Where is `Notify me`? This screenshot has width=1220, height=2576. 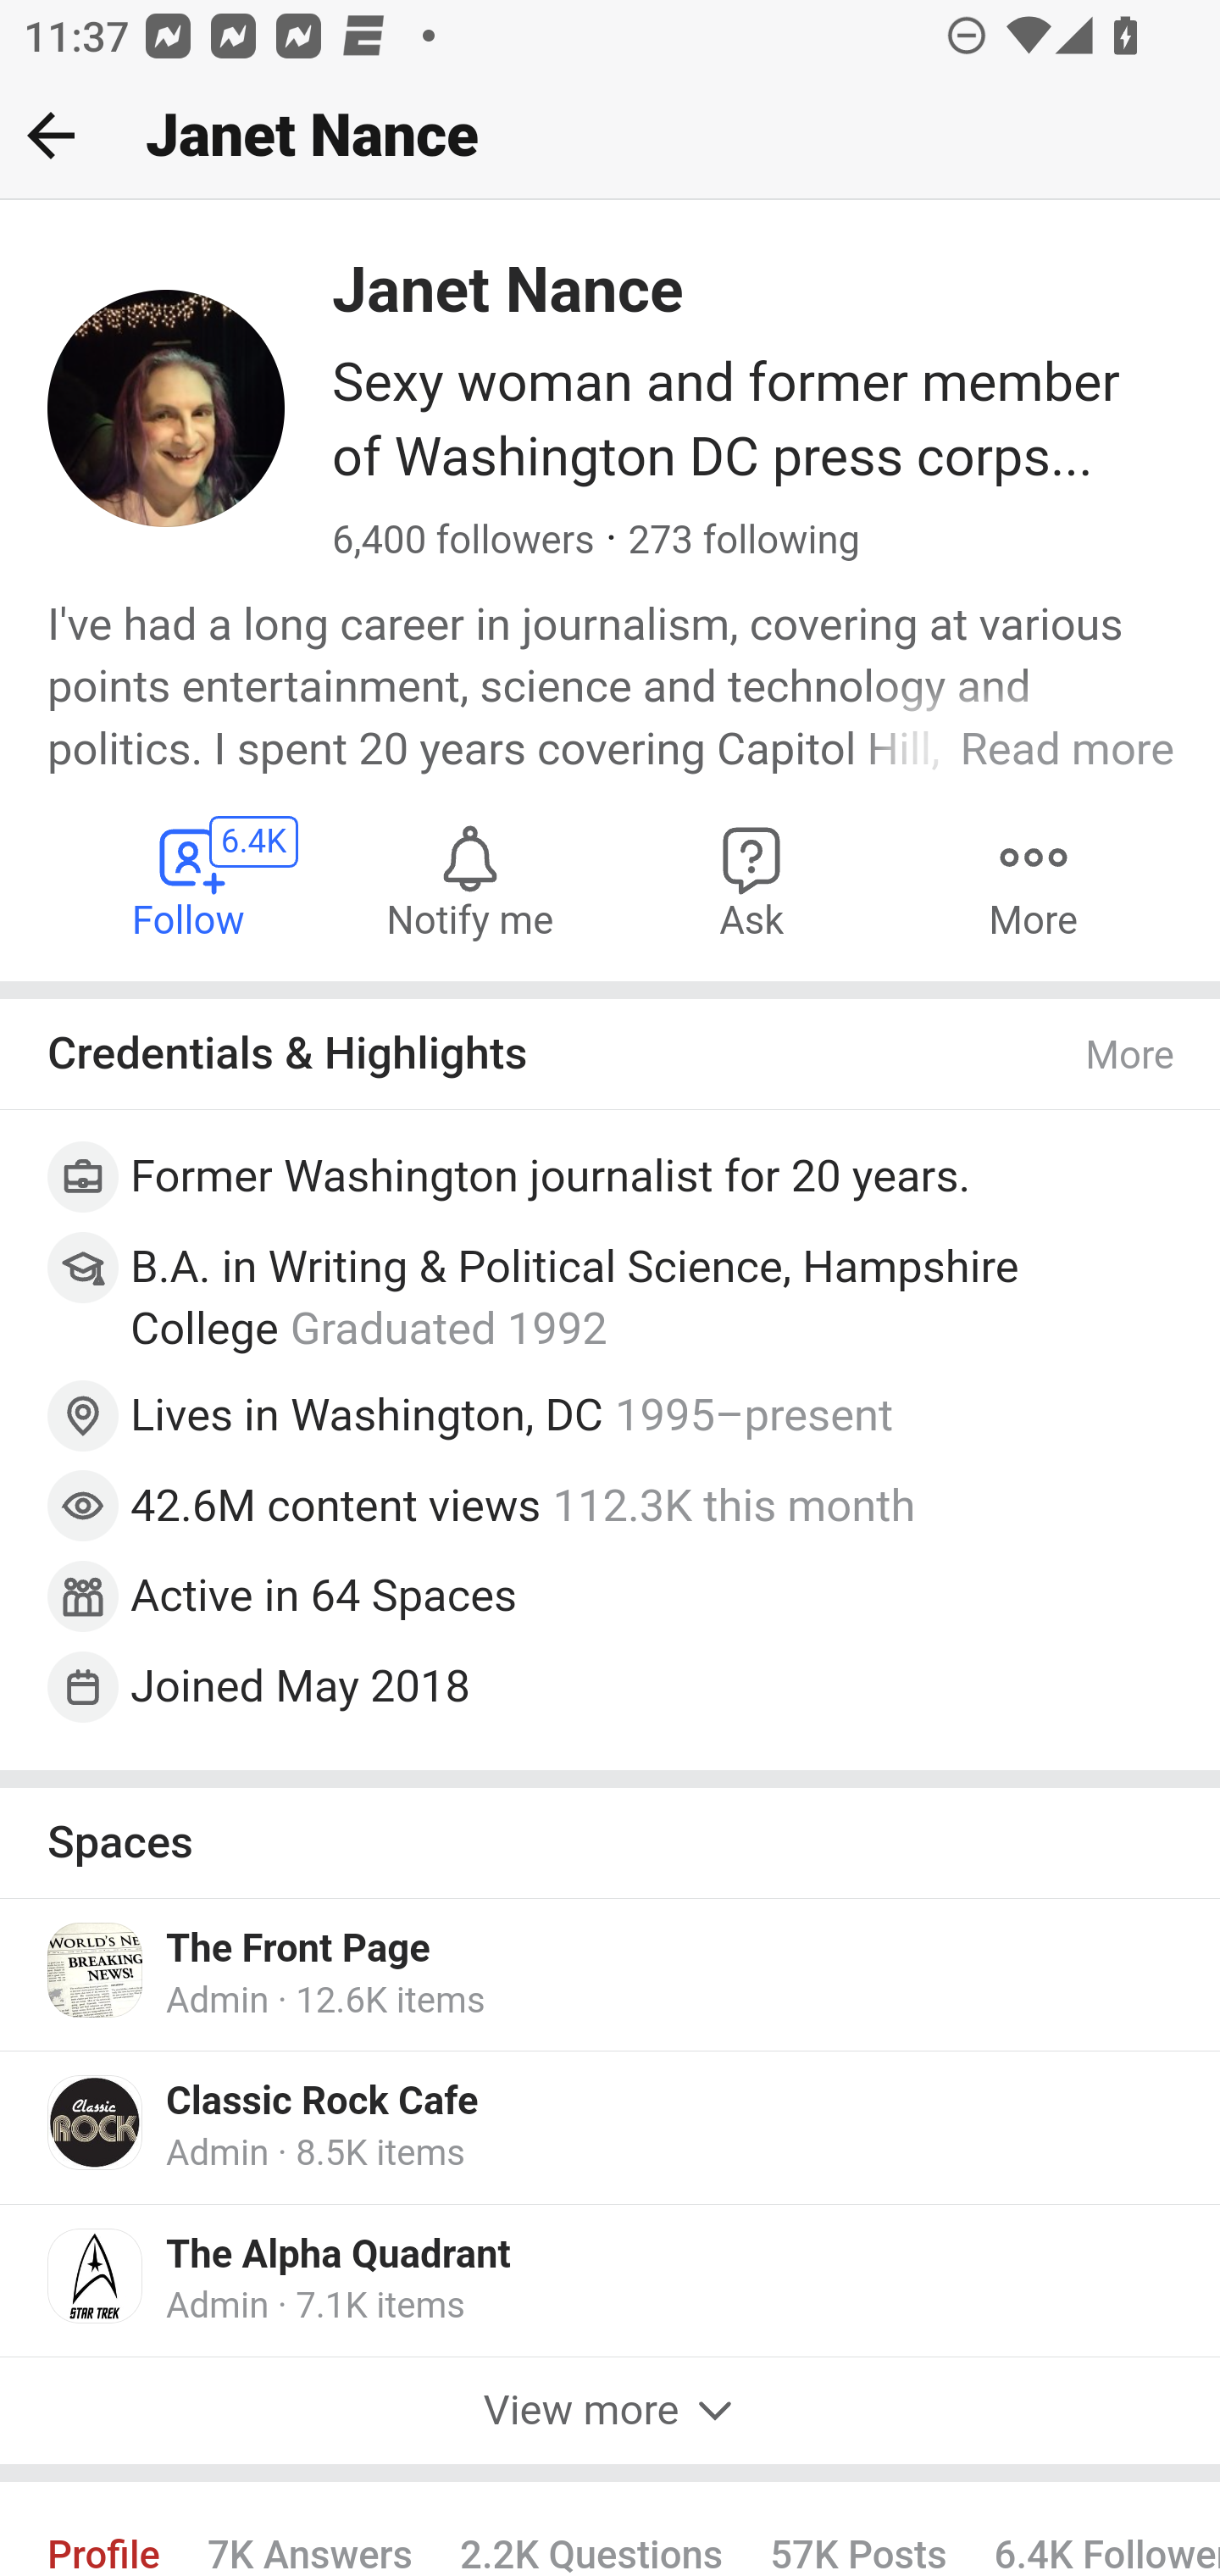 Notify me is located at coordinates (469, 880).